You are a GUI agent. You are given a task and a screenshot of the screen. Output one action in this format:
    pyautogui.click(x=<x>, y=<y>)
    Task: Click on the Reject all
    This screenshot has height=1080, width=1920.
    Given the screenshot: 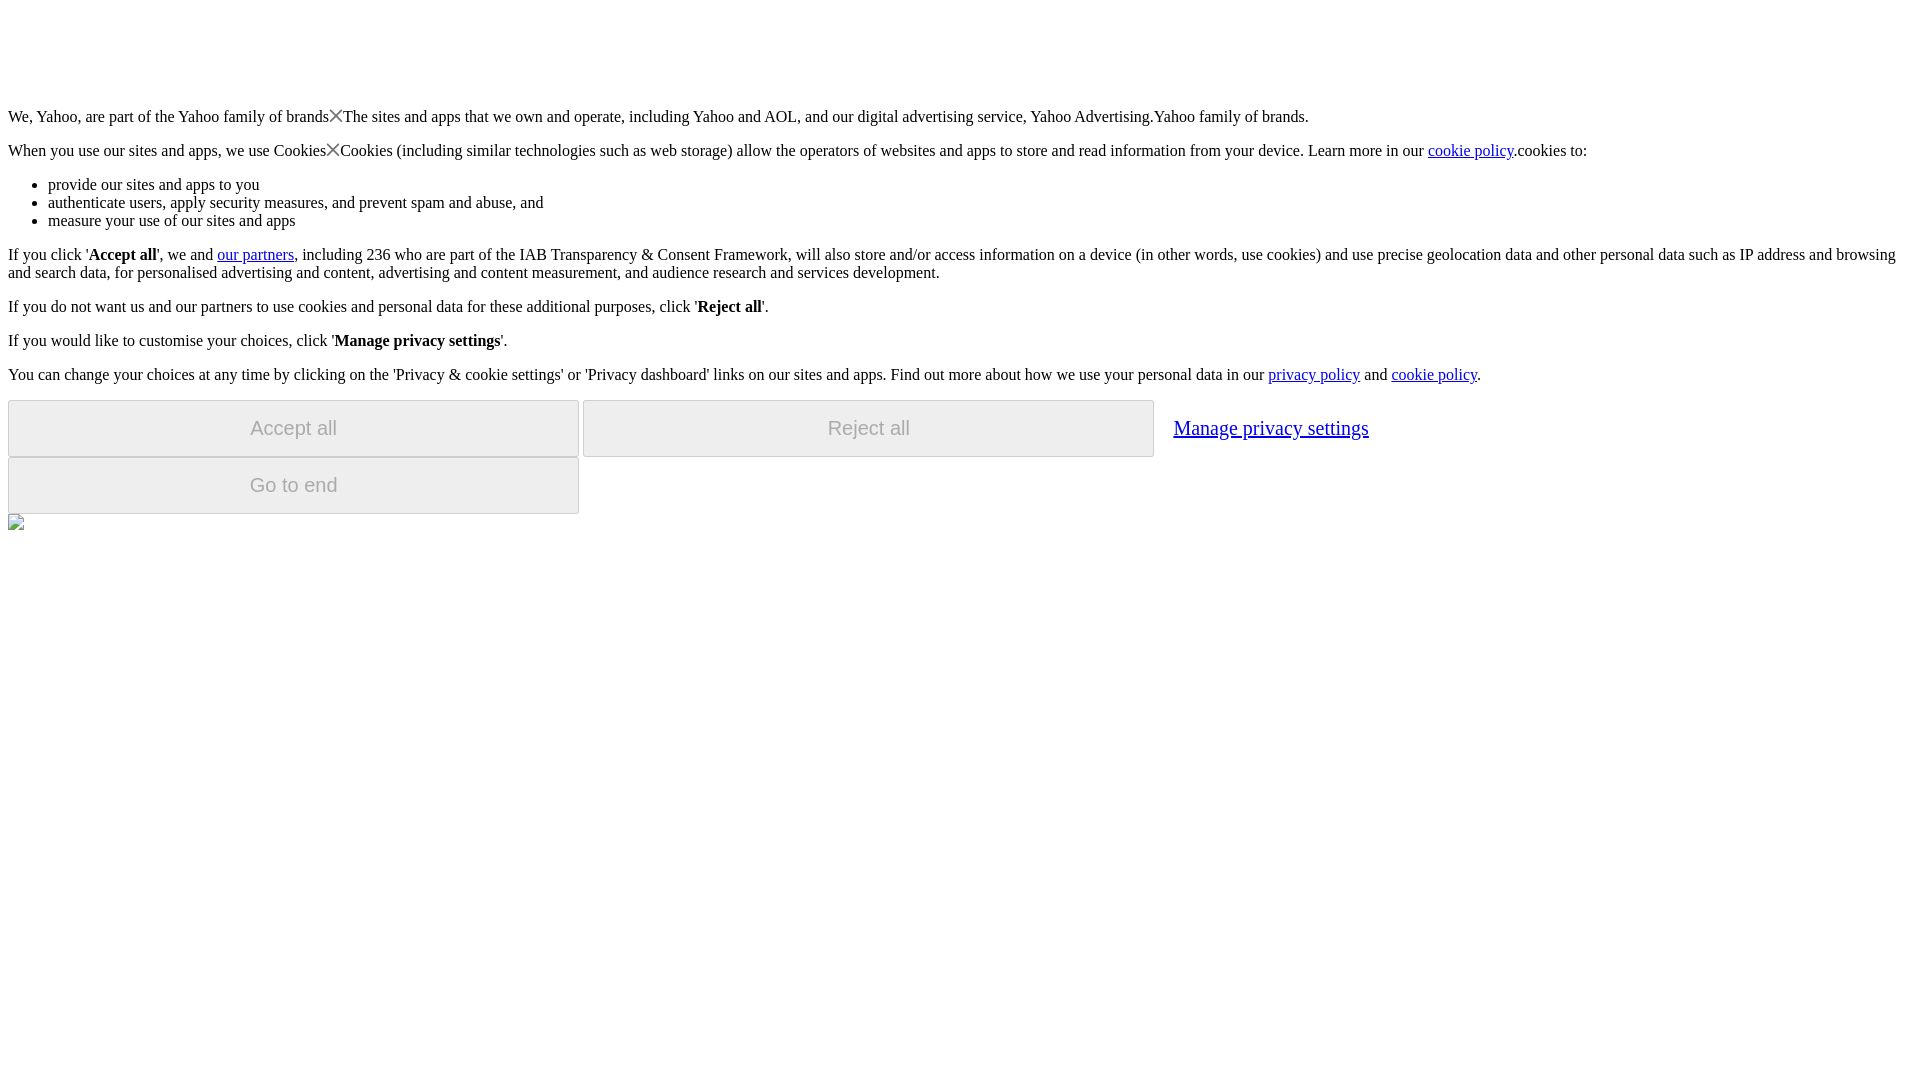 What is the action you would take?
    pyautogui.click(x=868, y=428)
    